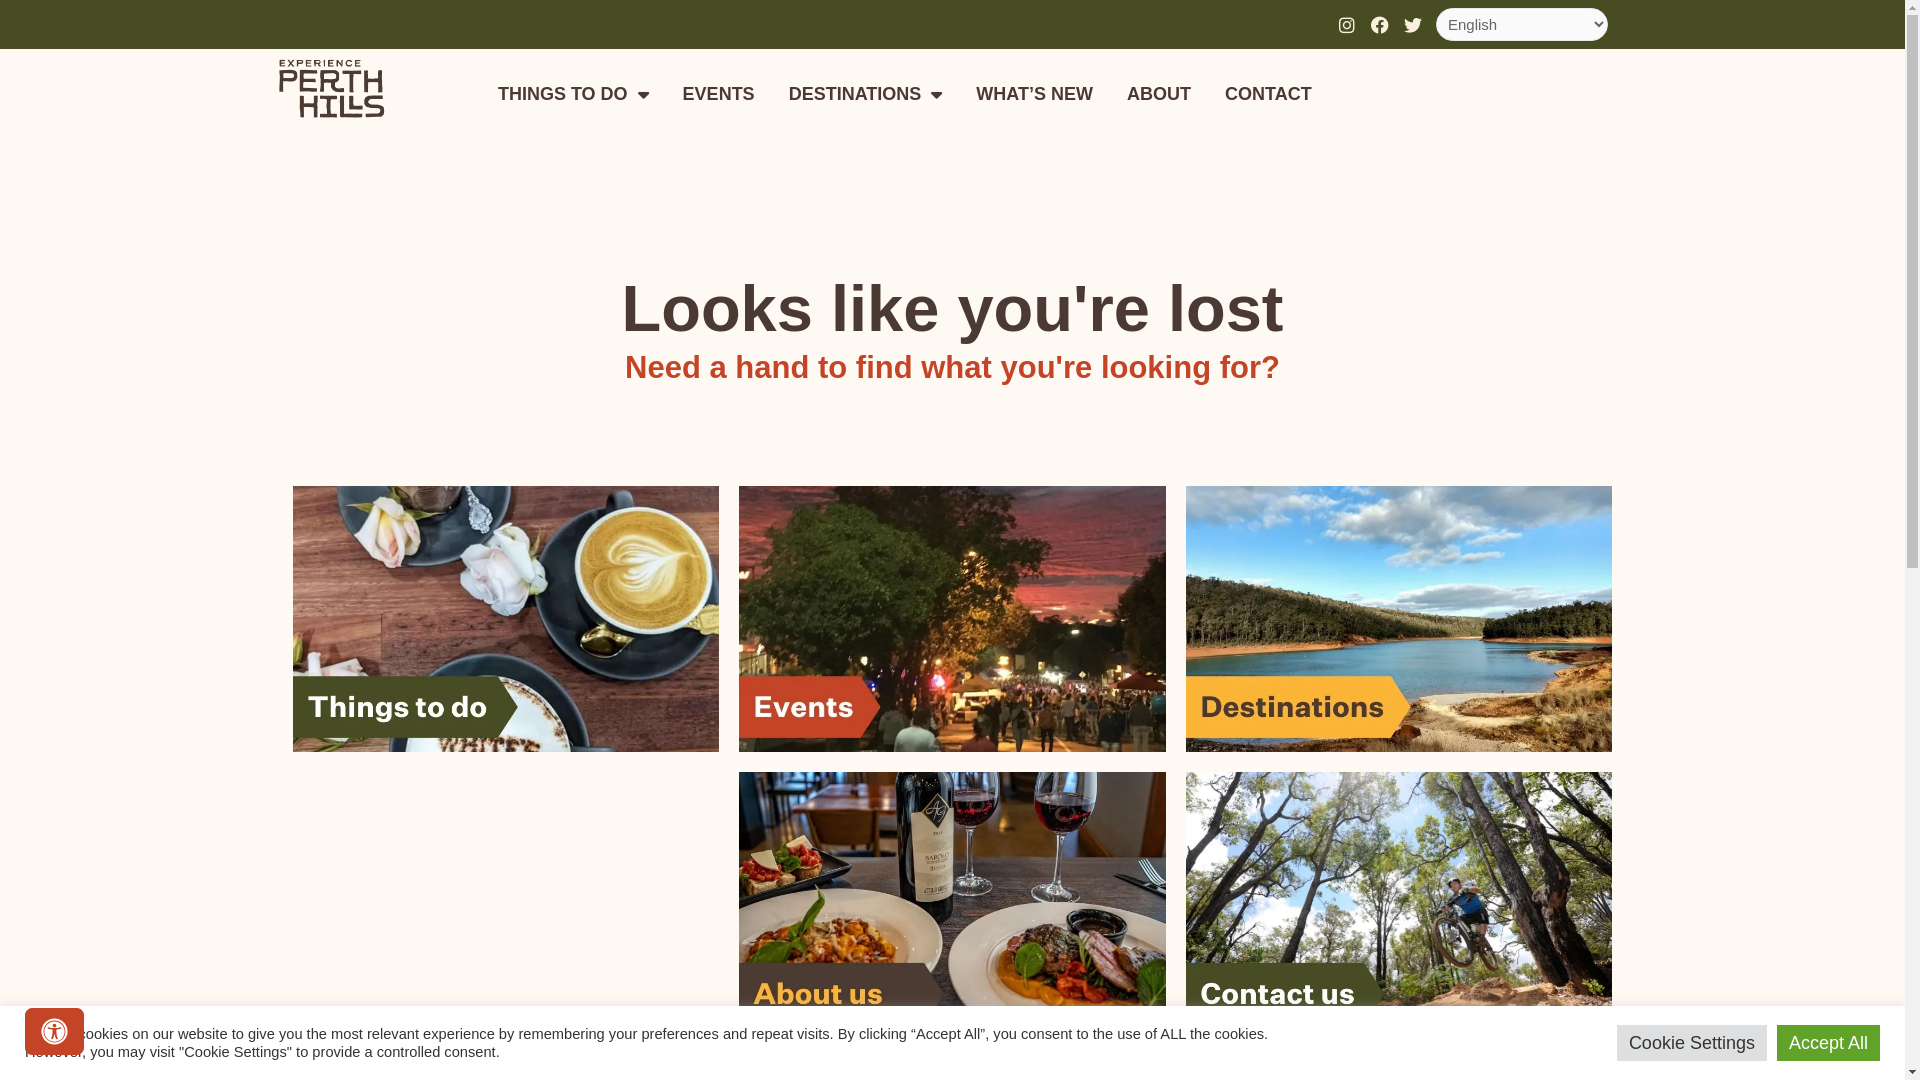 The width and height of the screenshot is (1920, 1080). What do you see at coordinates (1692, 1043) in the screenshot?
I see `Cookie Settings` at bounding box center [1692, 1043].